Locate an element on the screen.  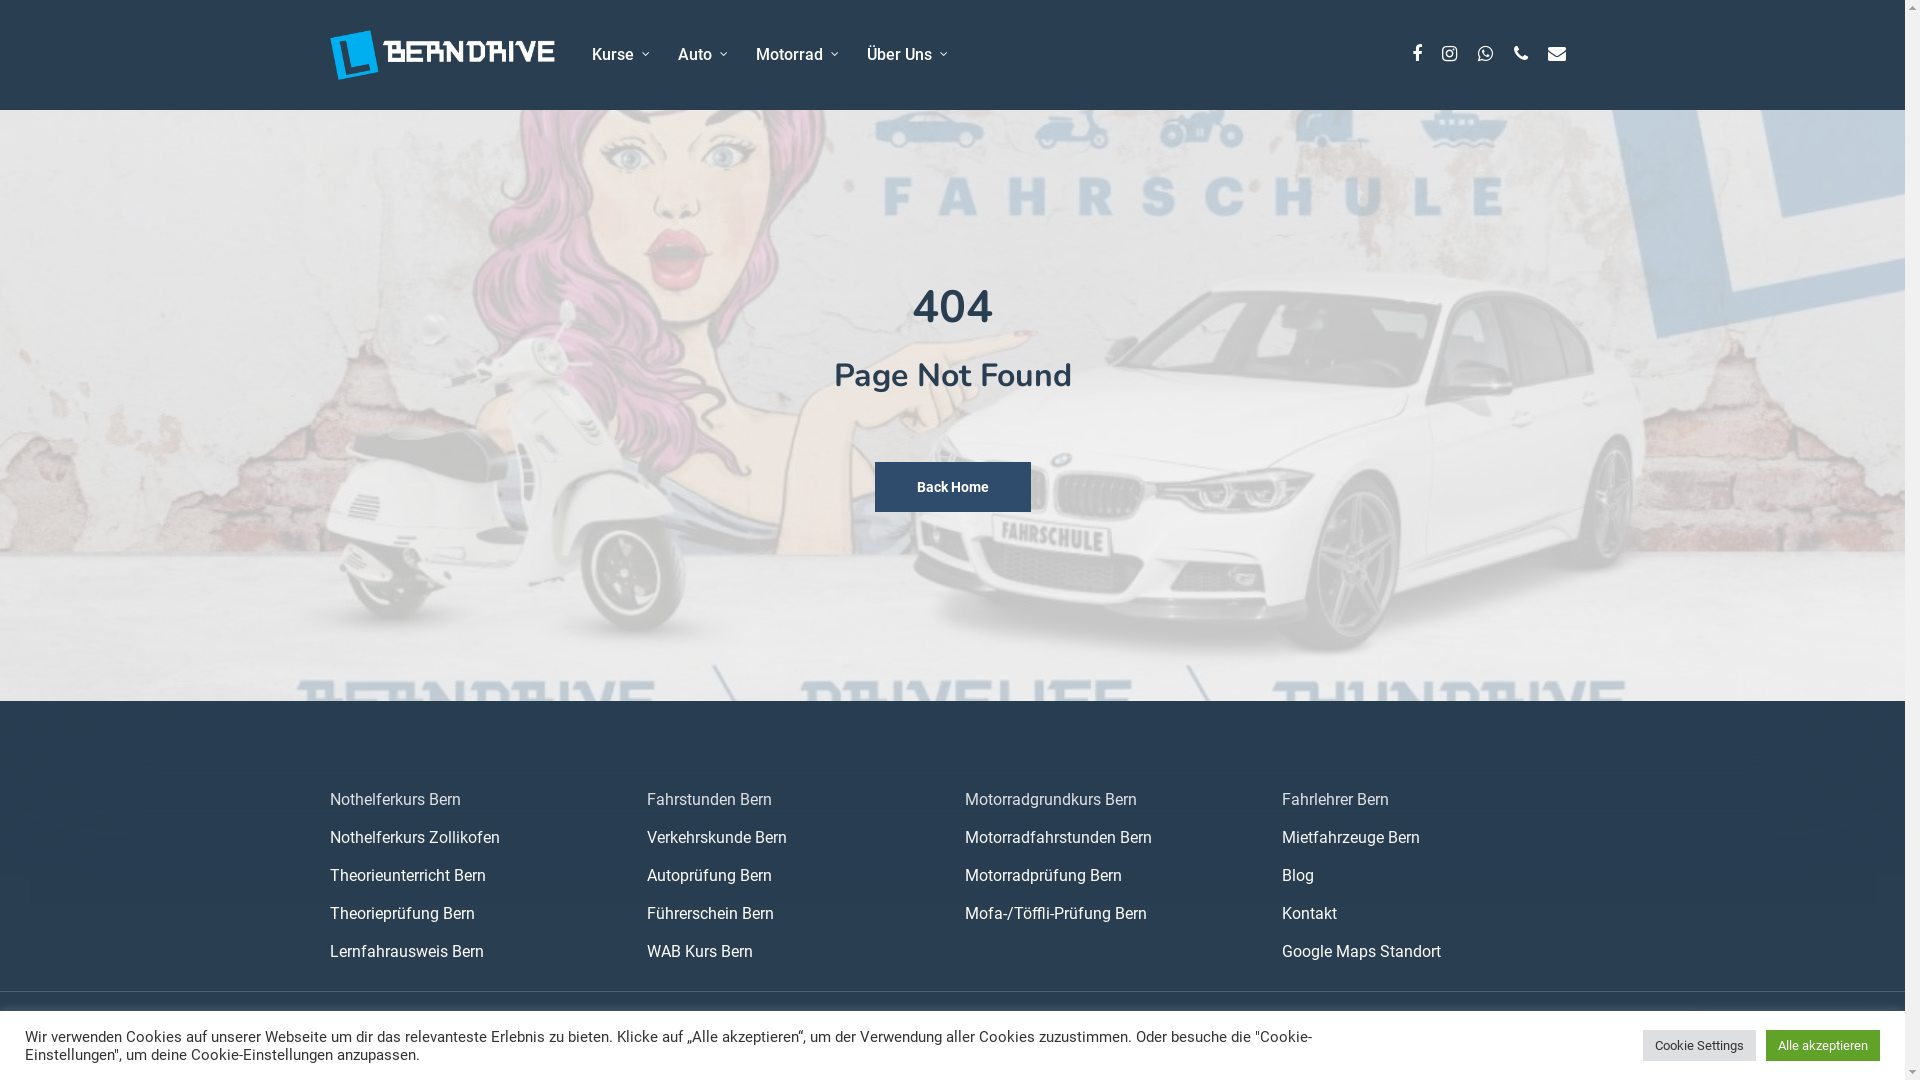
Nothelferkurs Bern is located at coordinates (476, 800).